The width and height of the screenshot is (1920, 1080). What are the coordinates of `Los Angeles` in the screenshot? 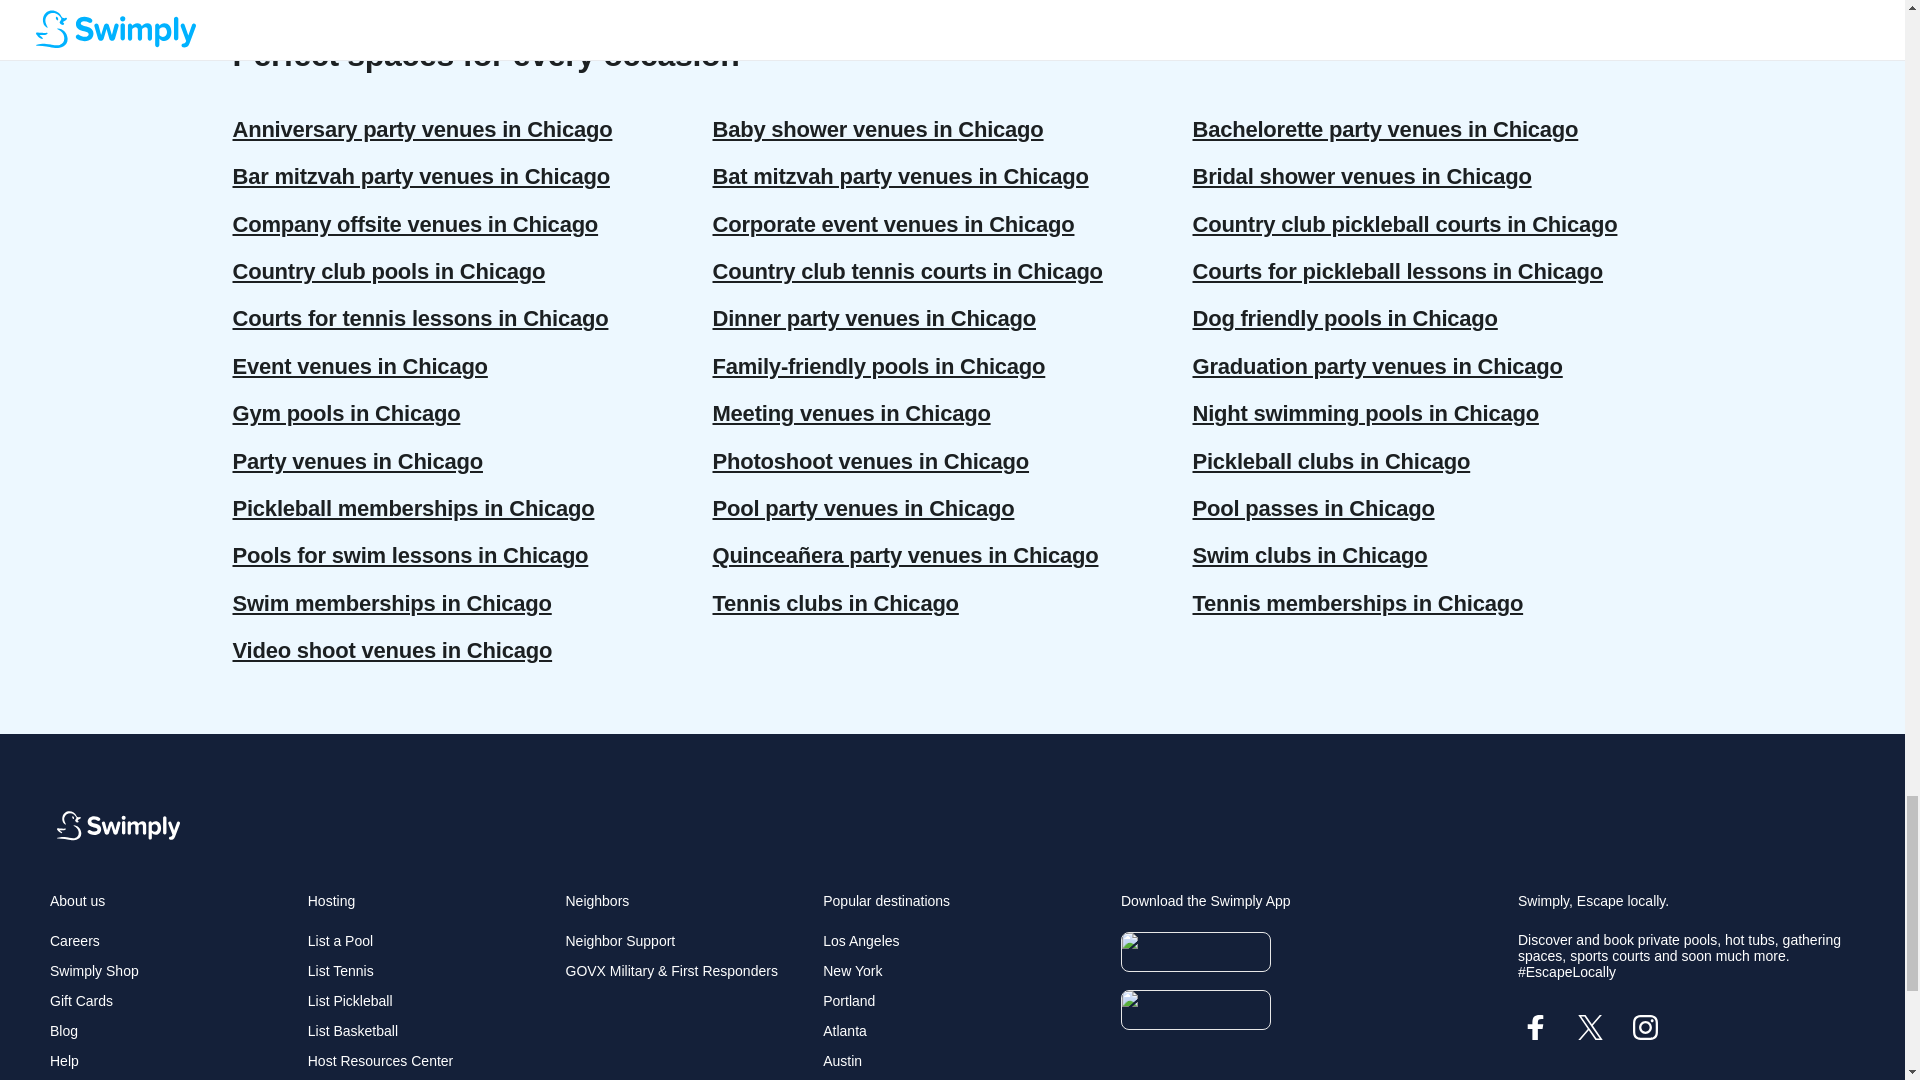 It's located at (860, 941).